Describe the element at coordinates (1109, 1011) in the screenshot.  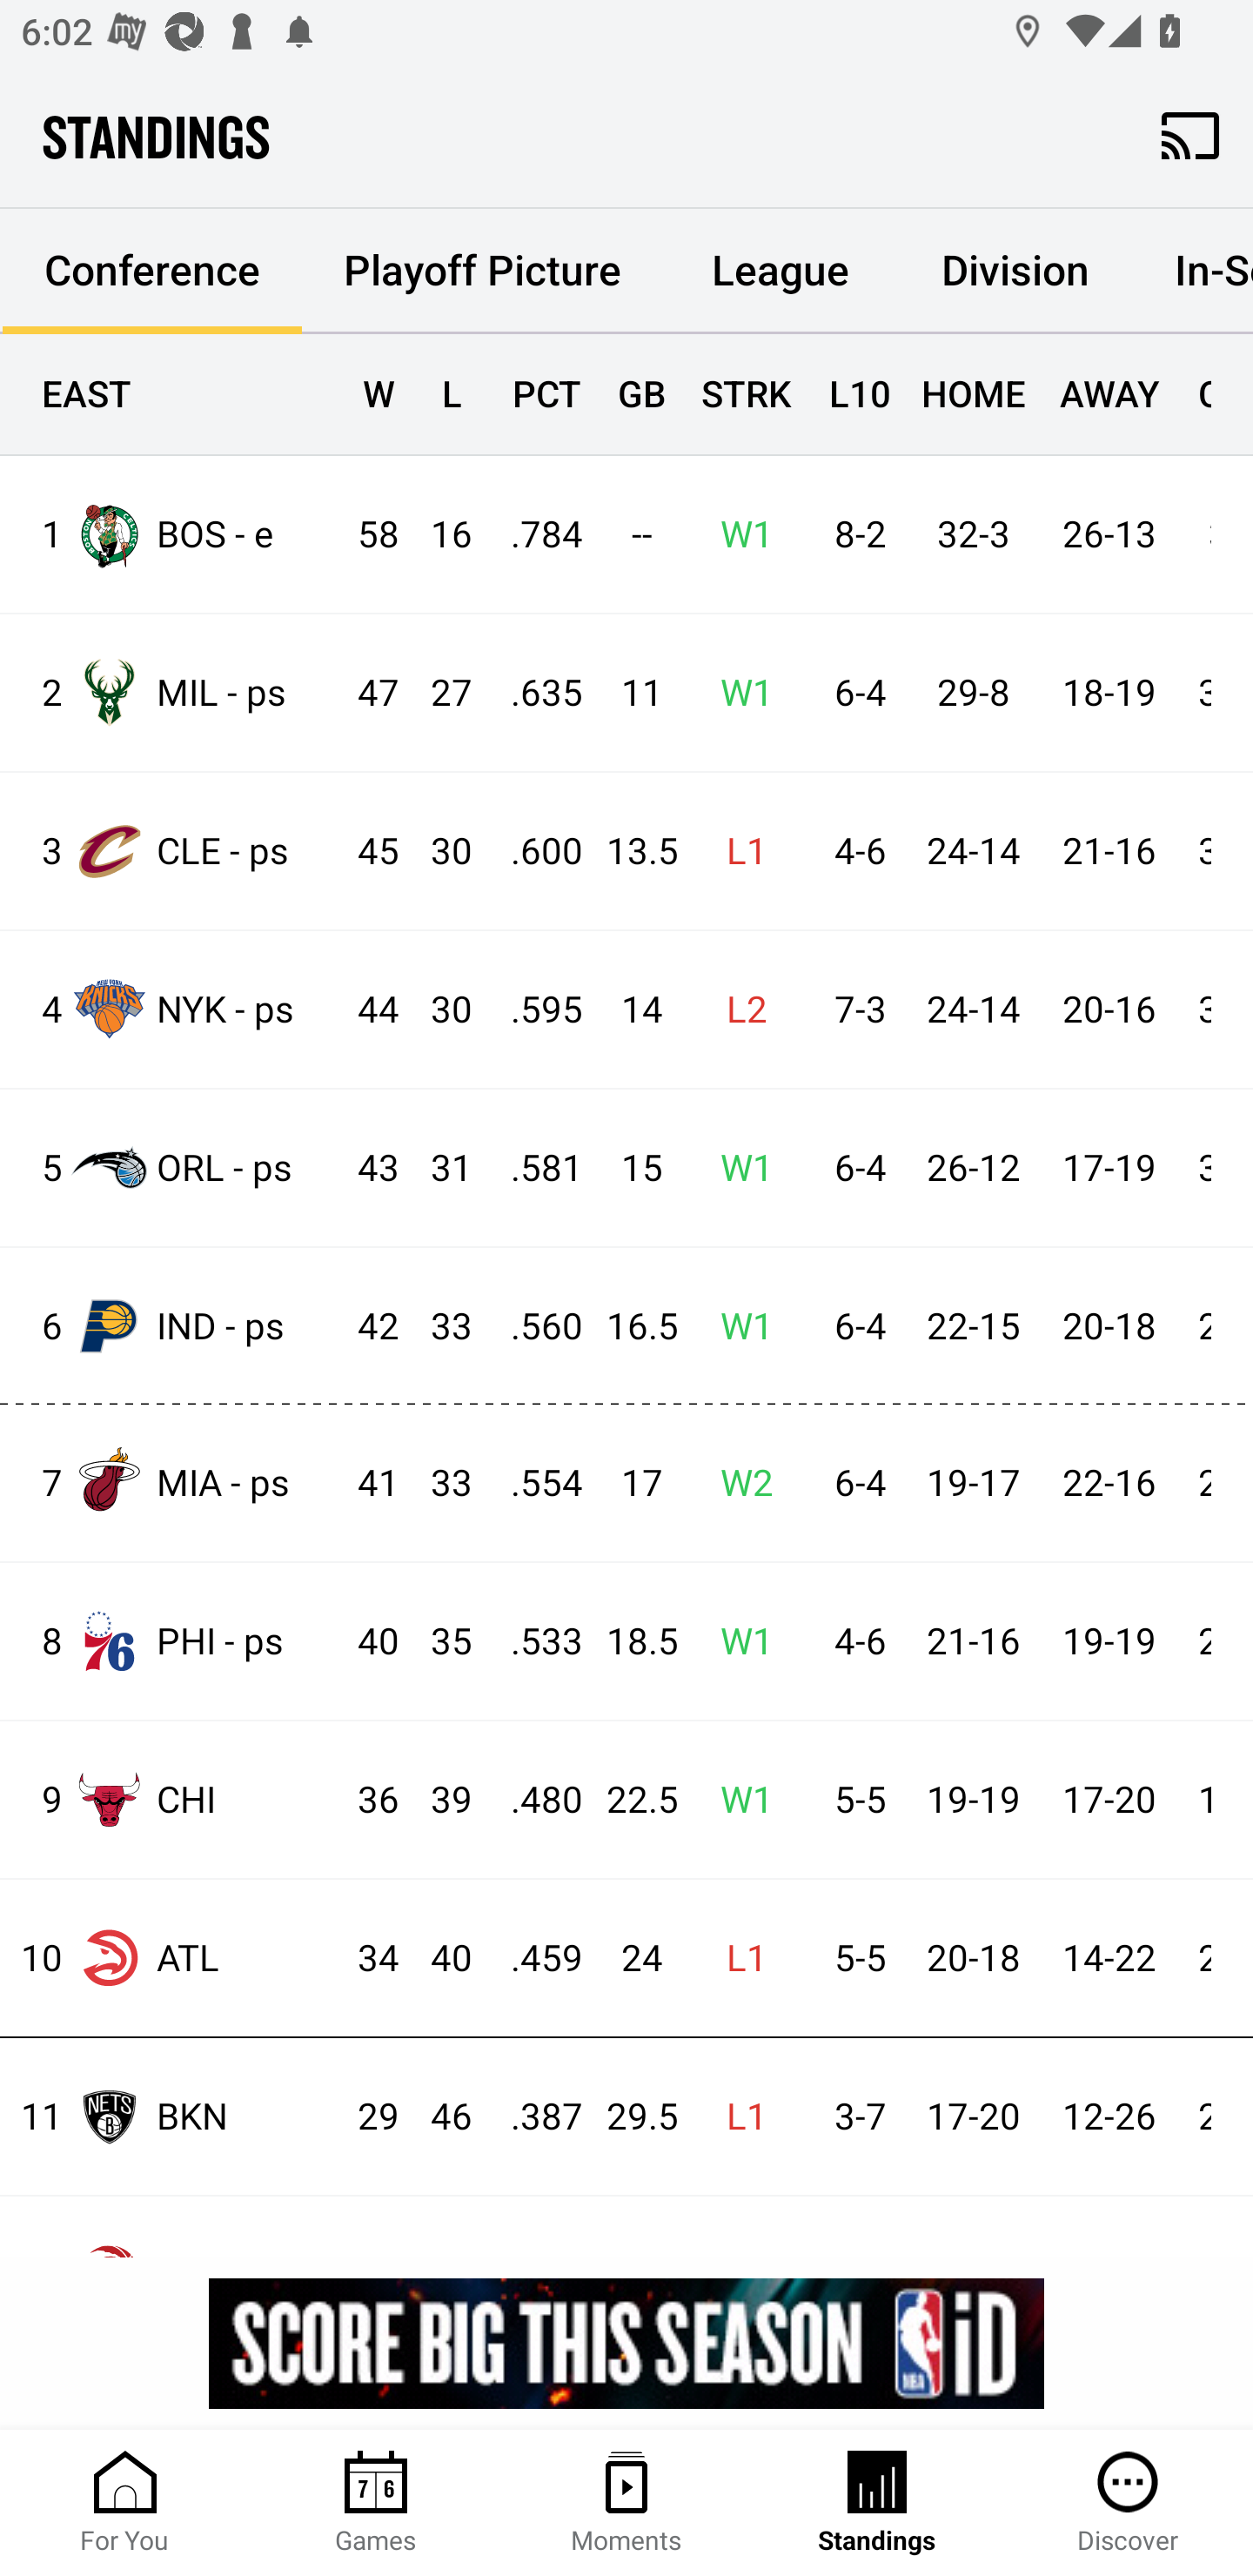
I see `20-16` at that location.